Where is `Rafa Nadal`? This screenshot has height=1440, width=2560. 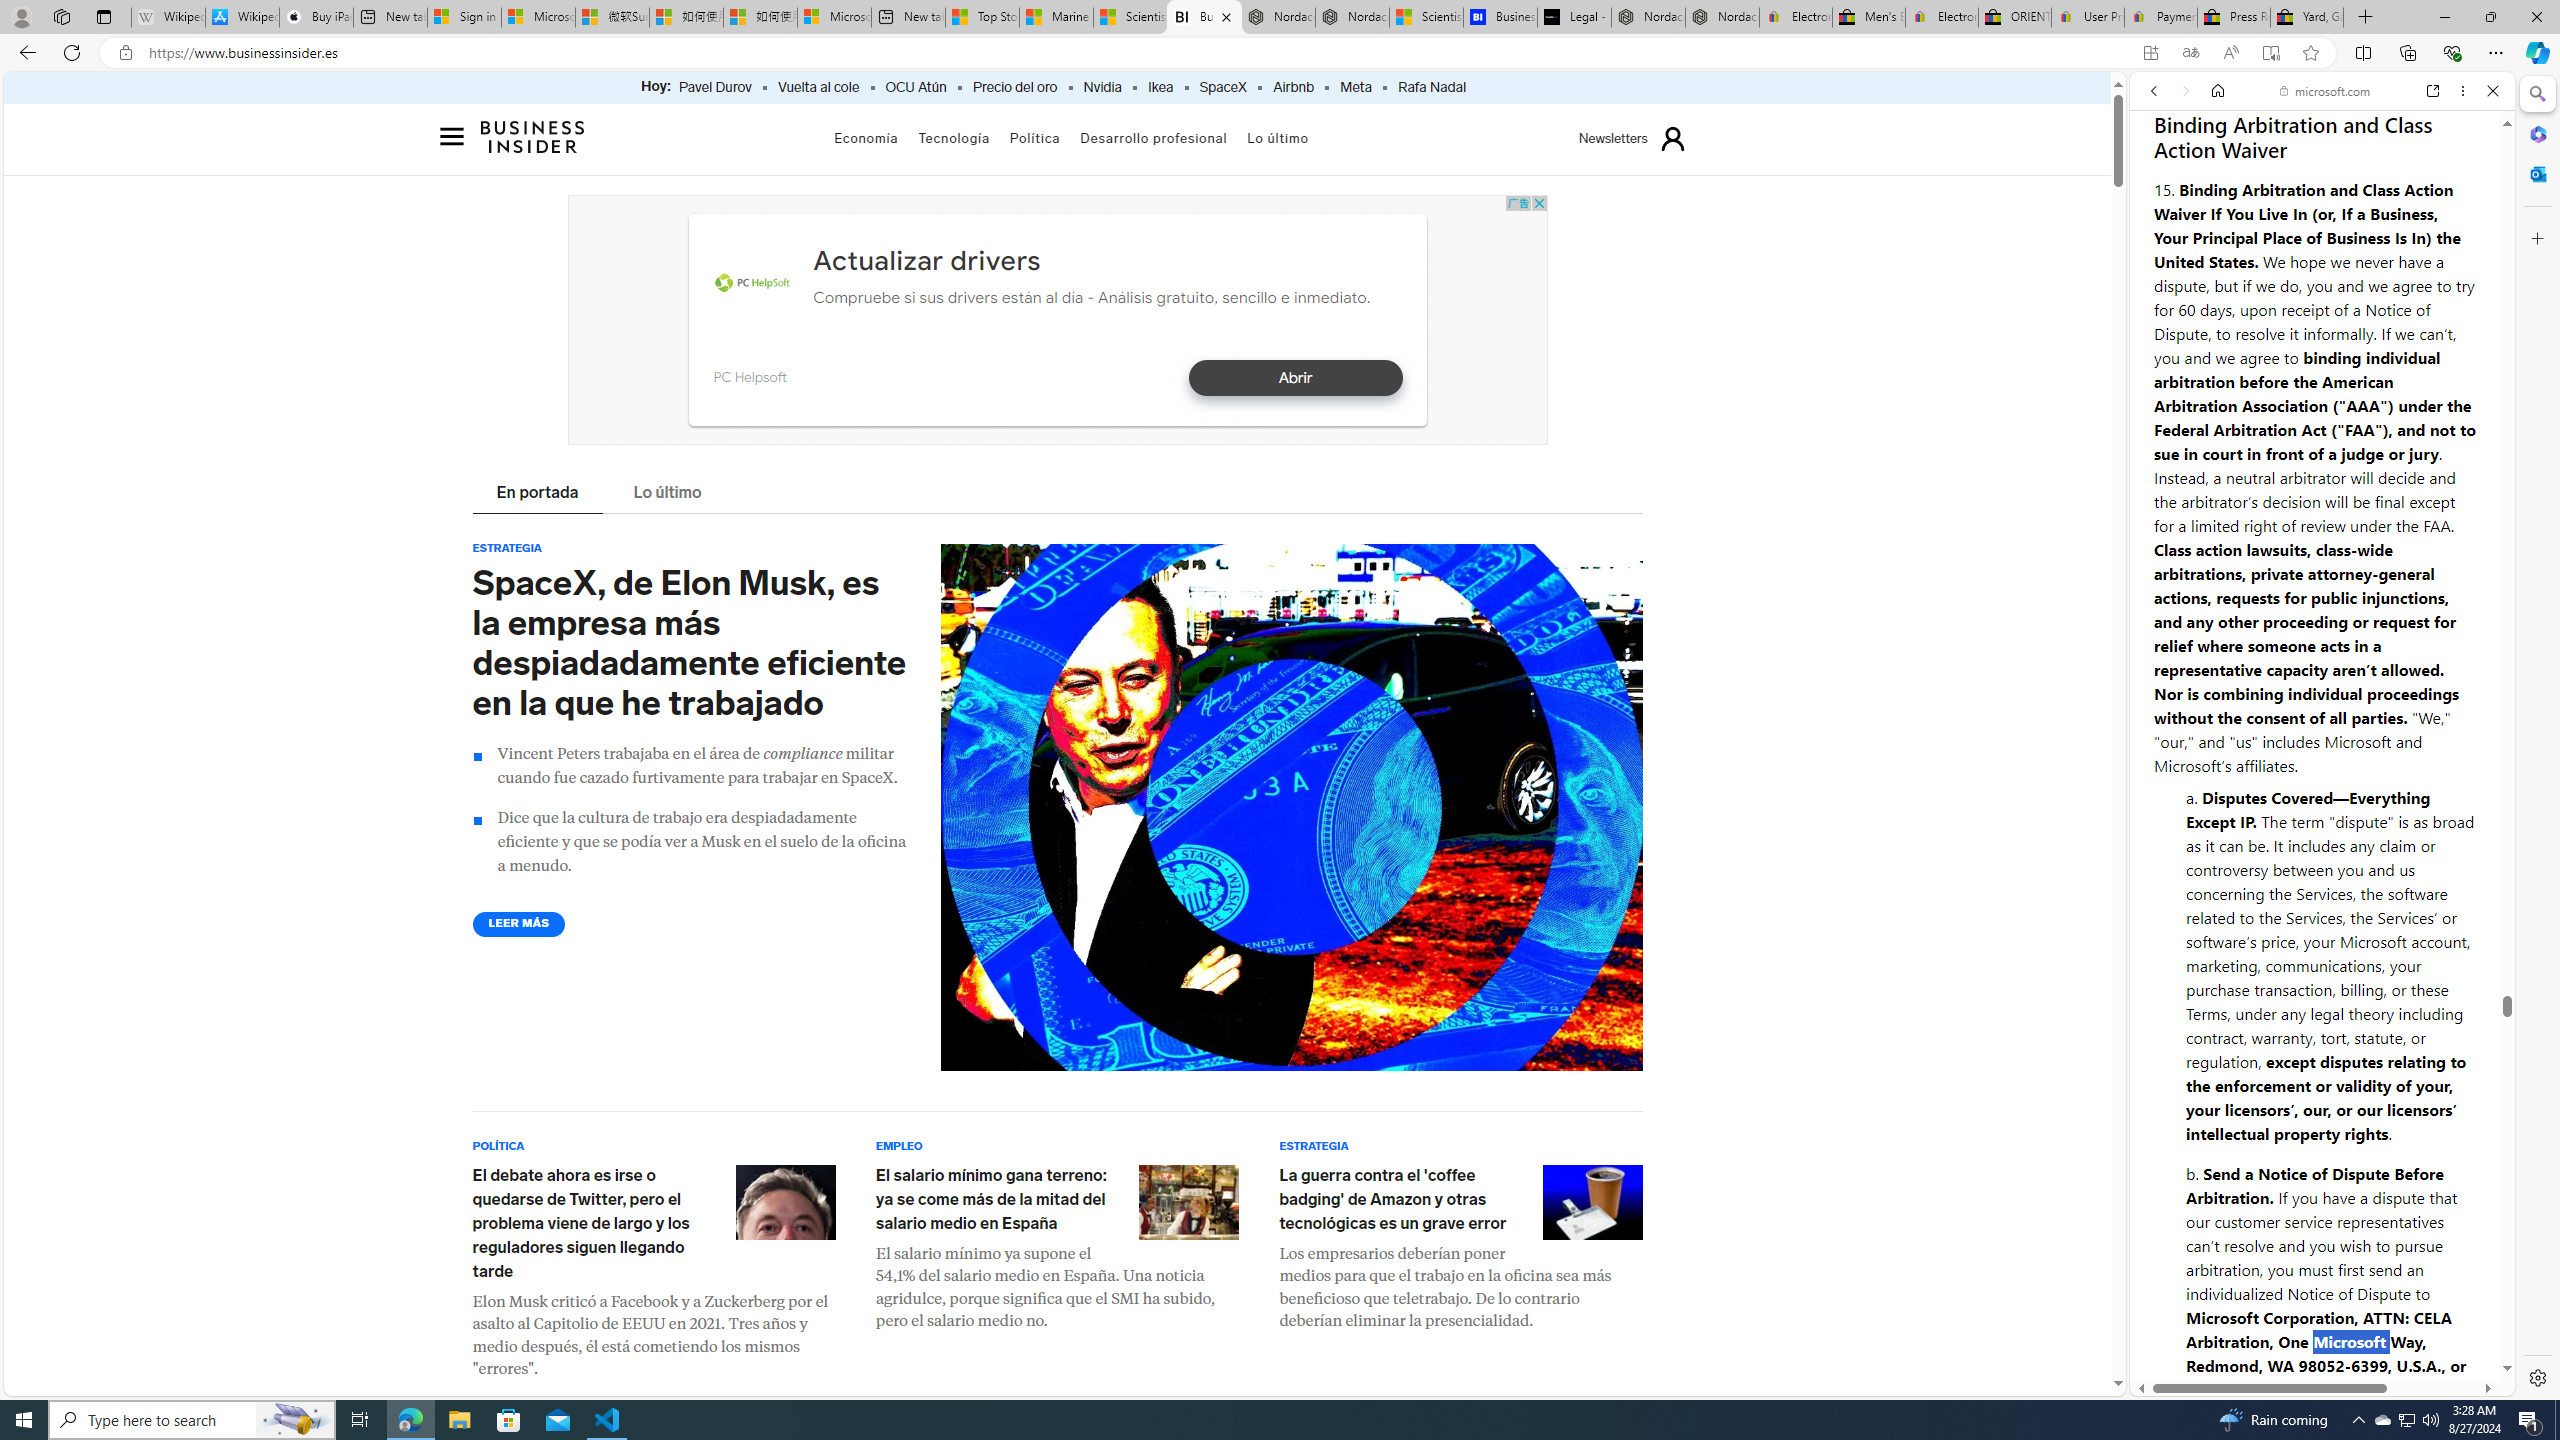
Rafa Nadal is located at coordinates (1432, 88).